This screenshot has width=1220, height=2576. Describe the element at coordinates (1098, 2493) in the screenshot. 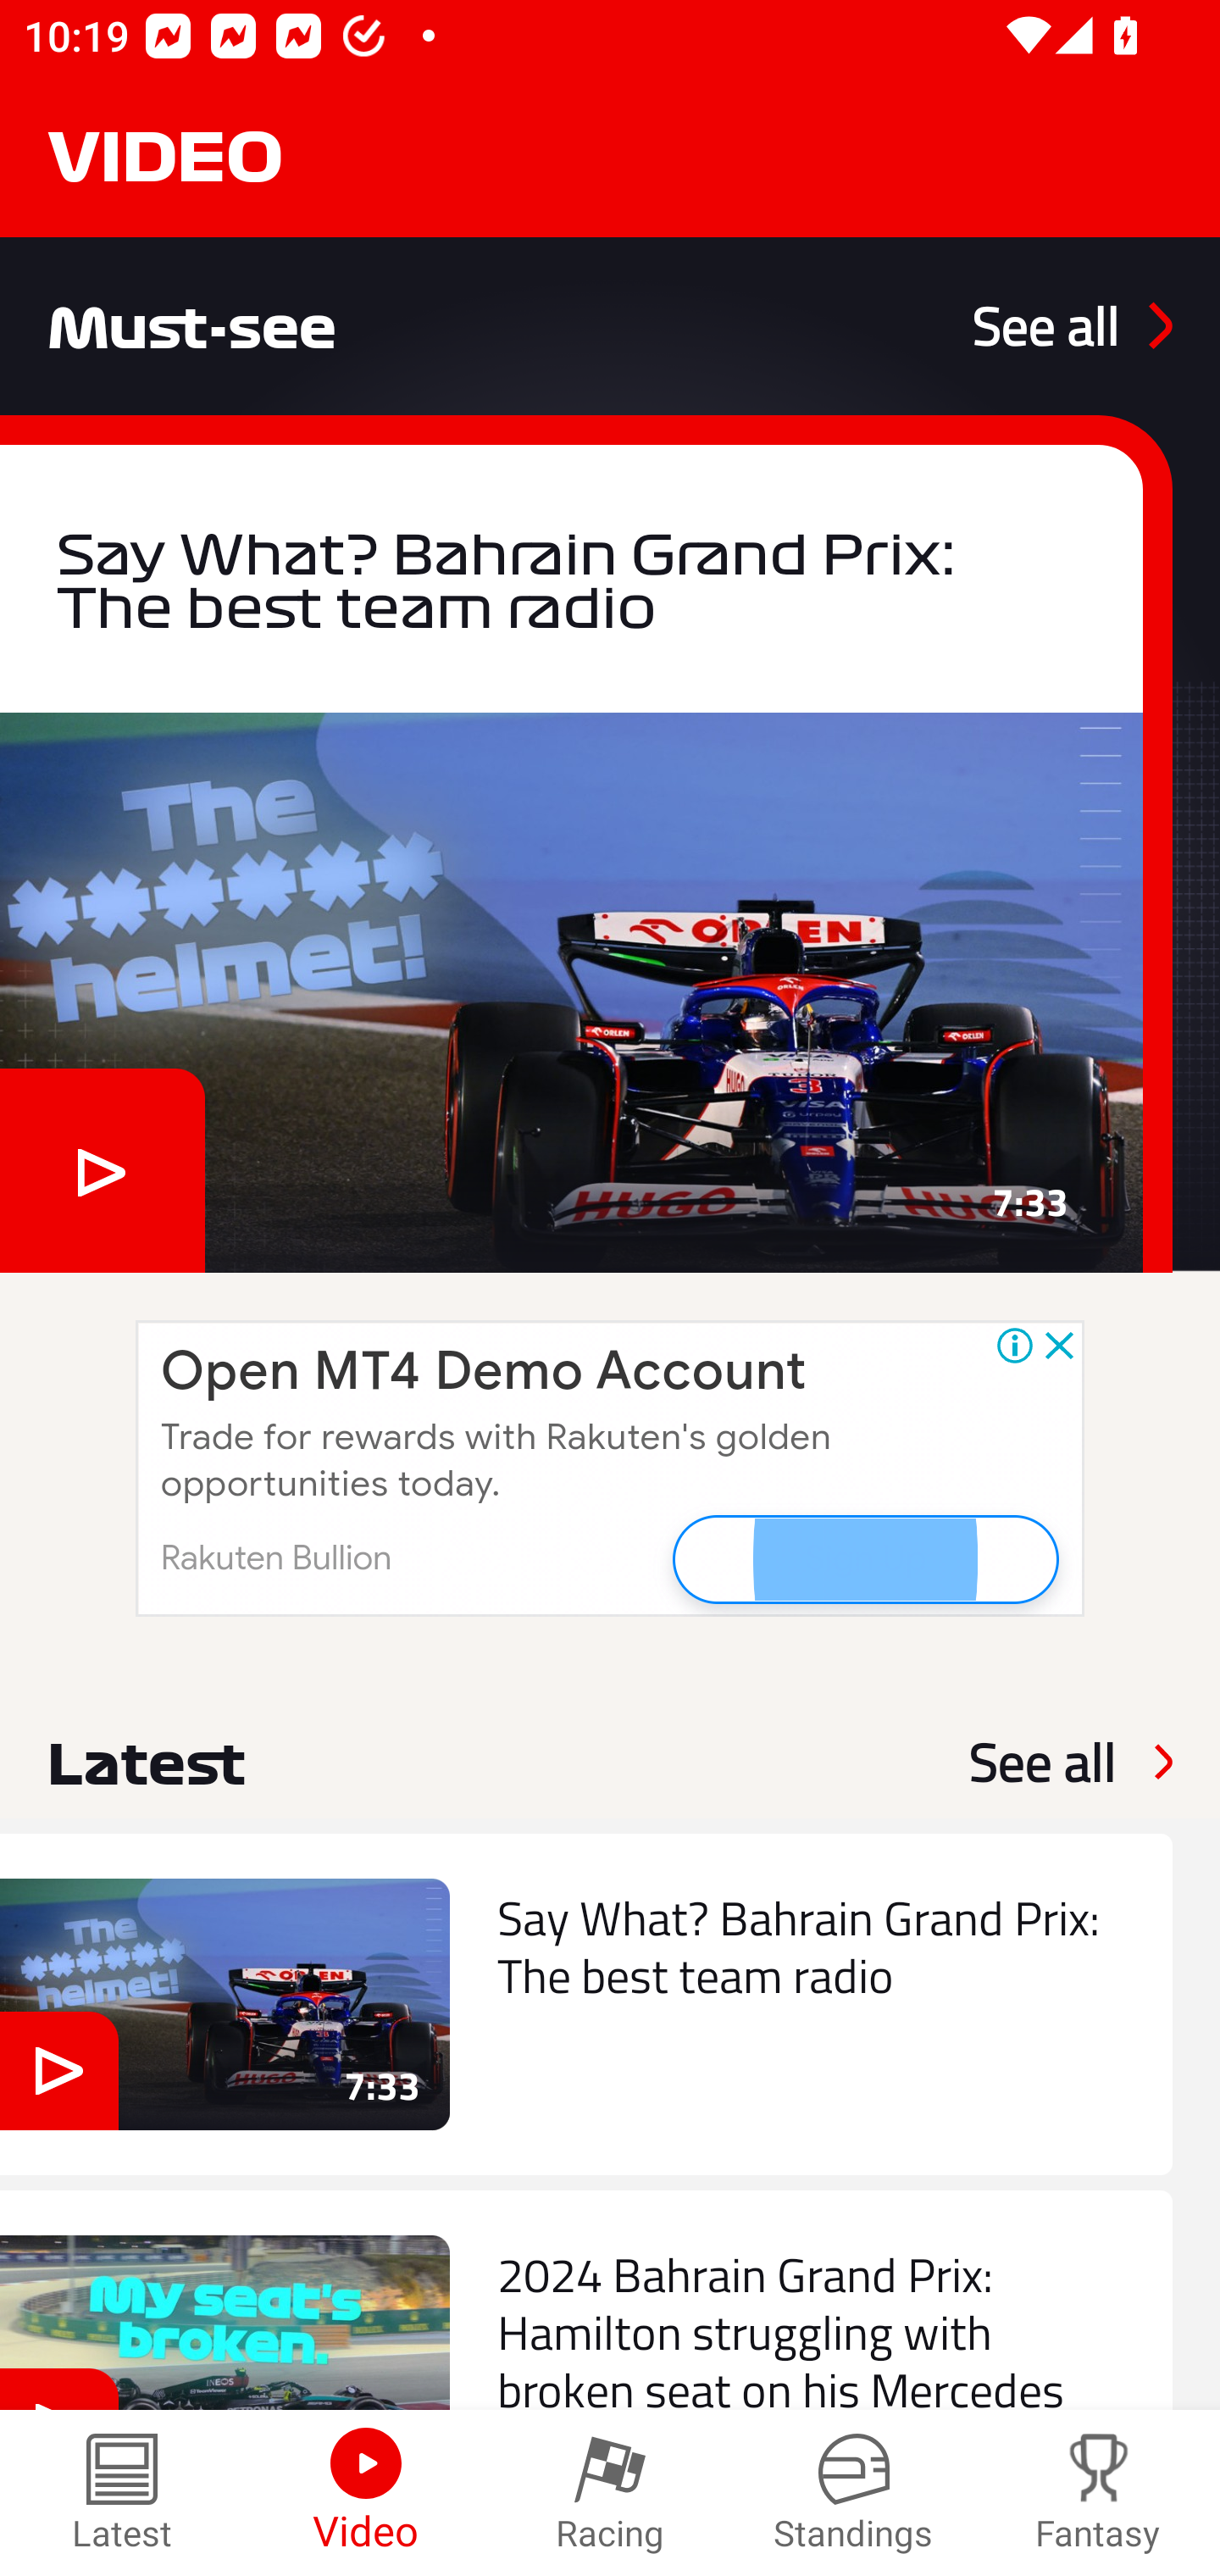

I see `Fantasy` at that location.